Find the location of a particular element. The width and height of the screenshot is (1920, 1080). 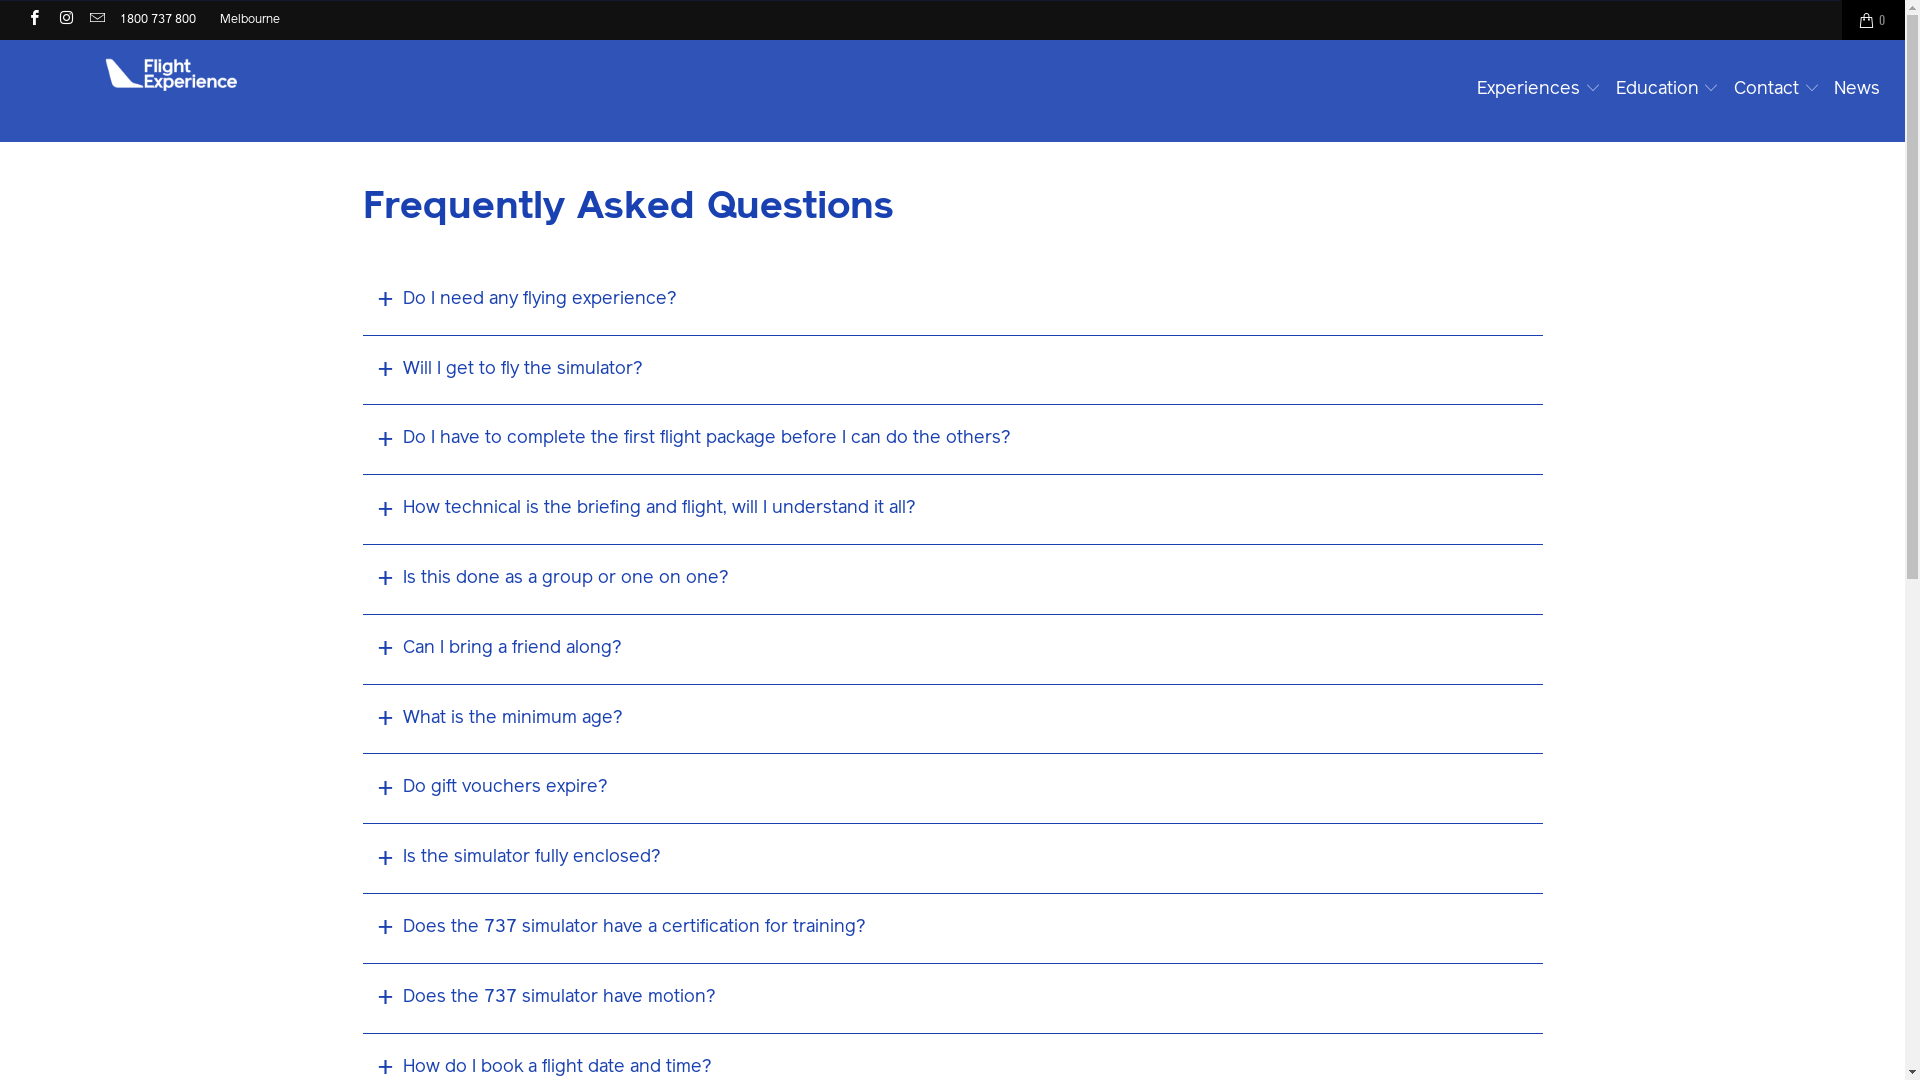

Can I bring a friend along? is located at coordinates (952, 650).